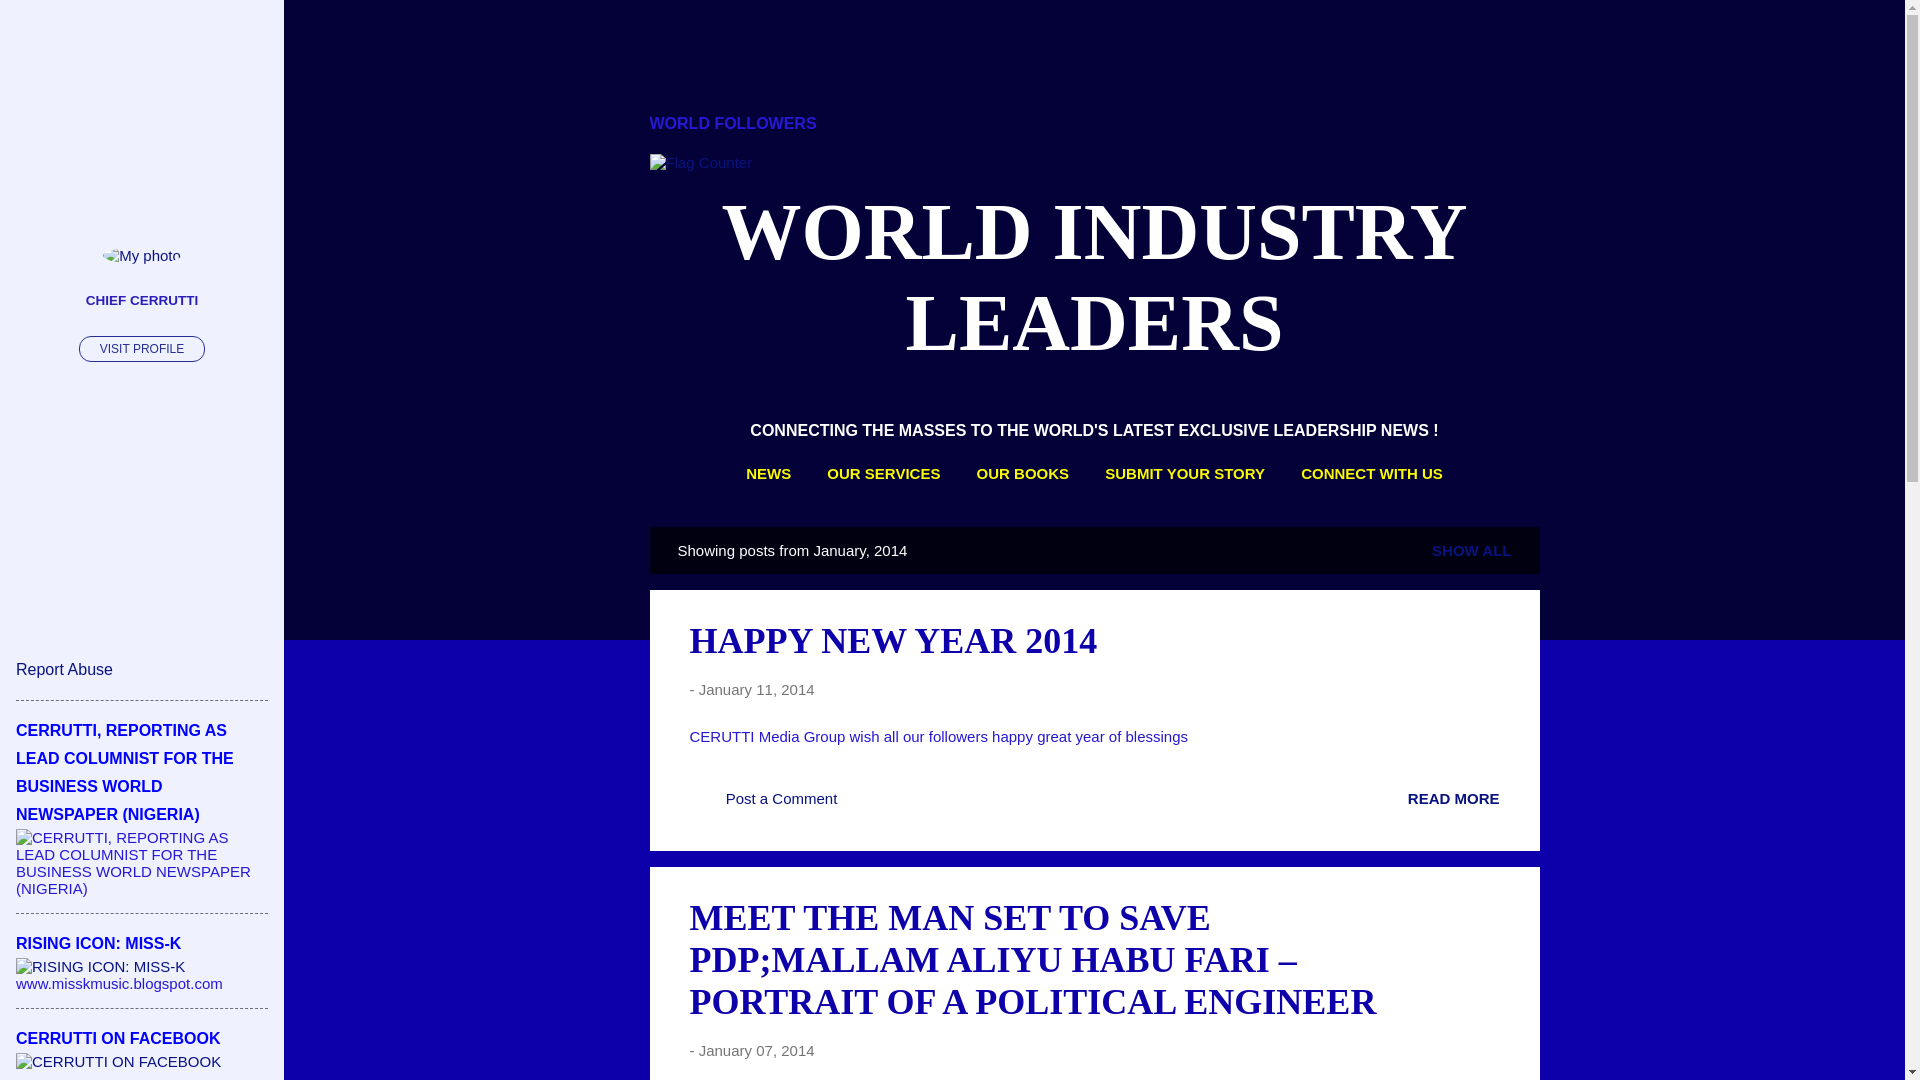 Image resolution: width=1920 pixels, height=1080 pixels. What do you see at coordinates (1094, 277) in the screenshot?
I see `WORLD INDUSTRY LEADERS` at bounding box center [1094, 277].